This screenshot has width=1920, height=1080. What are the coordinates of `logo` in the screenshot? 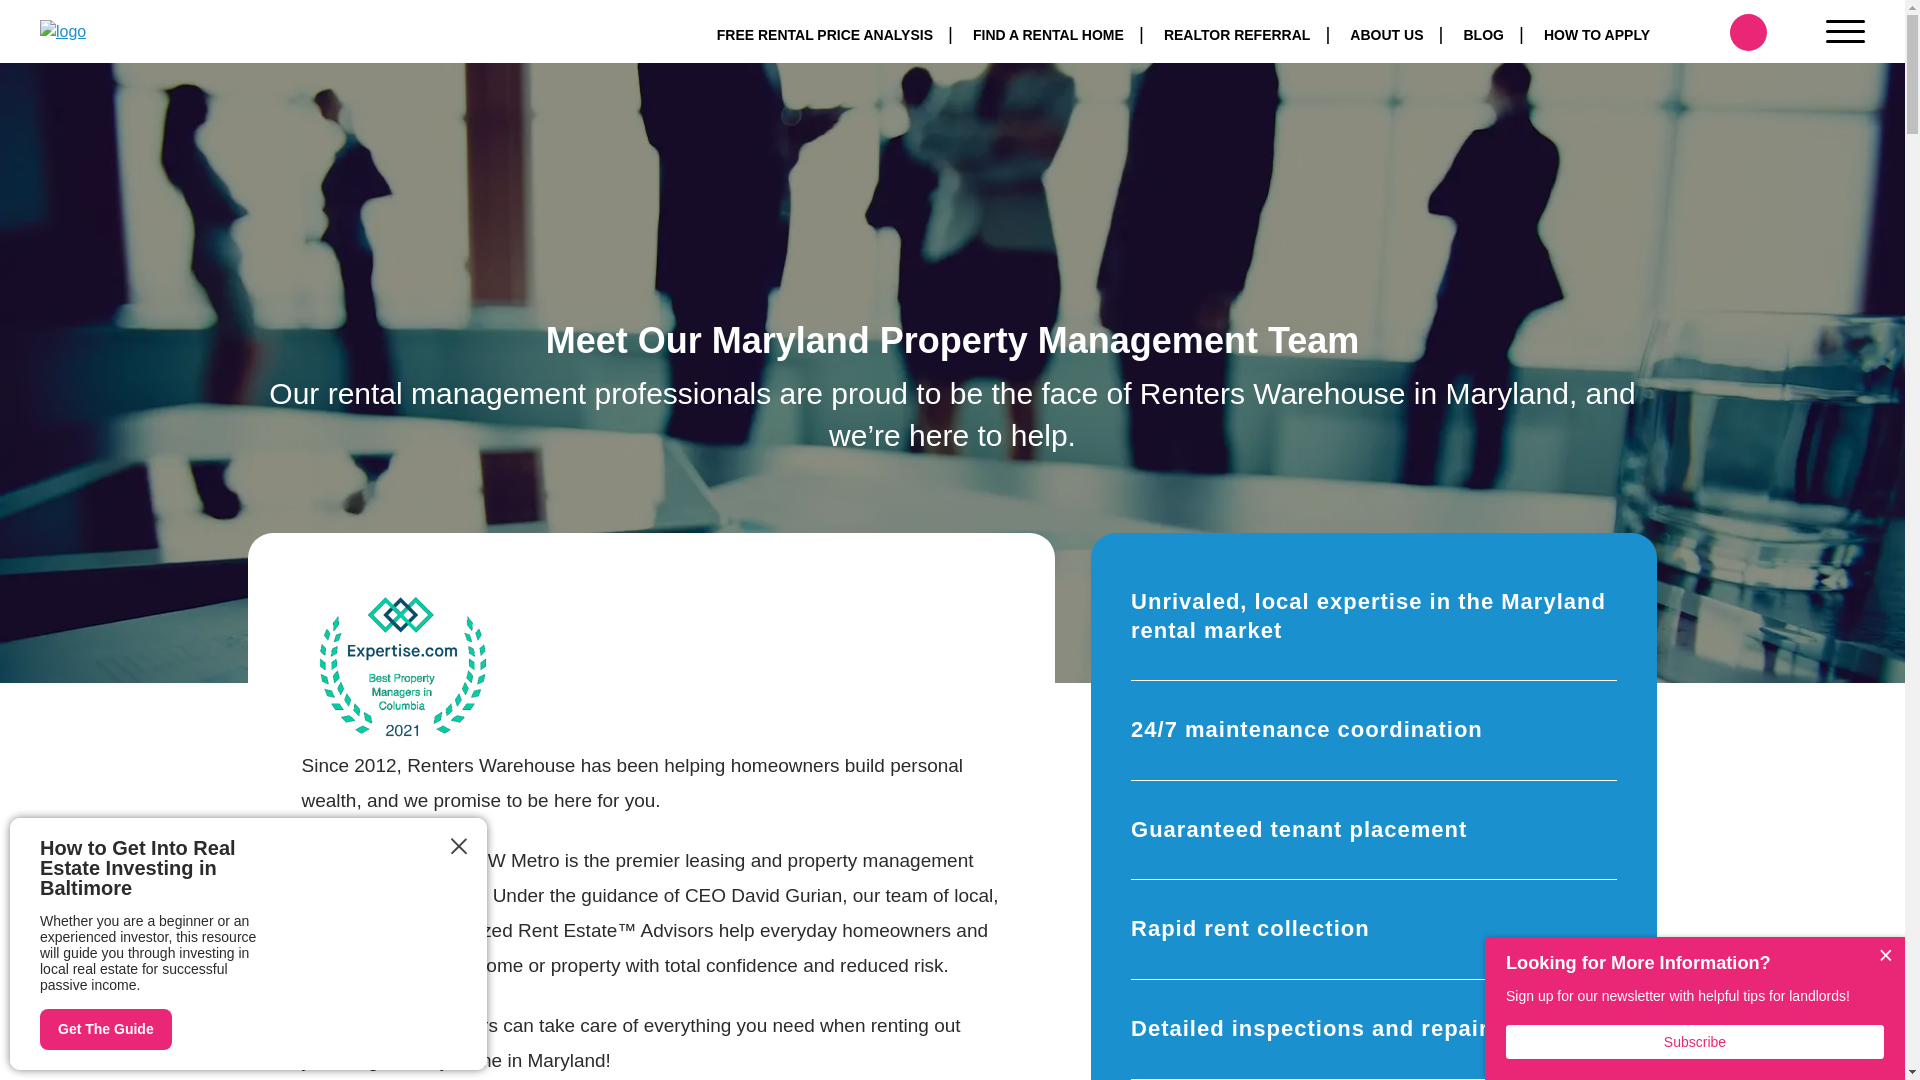 It's located at (63, 32).